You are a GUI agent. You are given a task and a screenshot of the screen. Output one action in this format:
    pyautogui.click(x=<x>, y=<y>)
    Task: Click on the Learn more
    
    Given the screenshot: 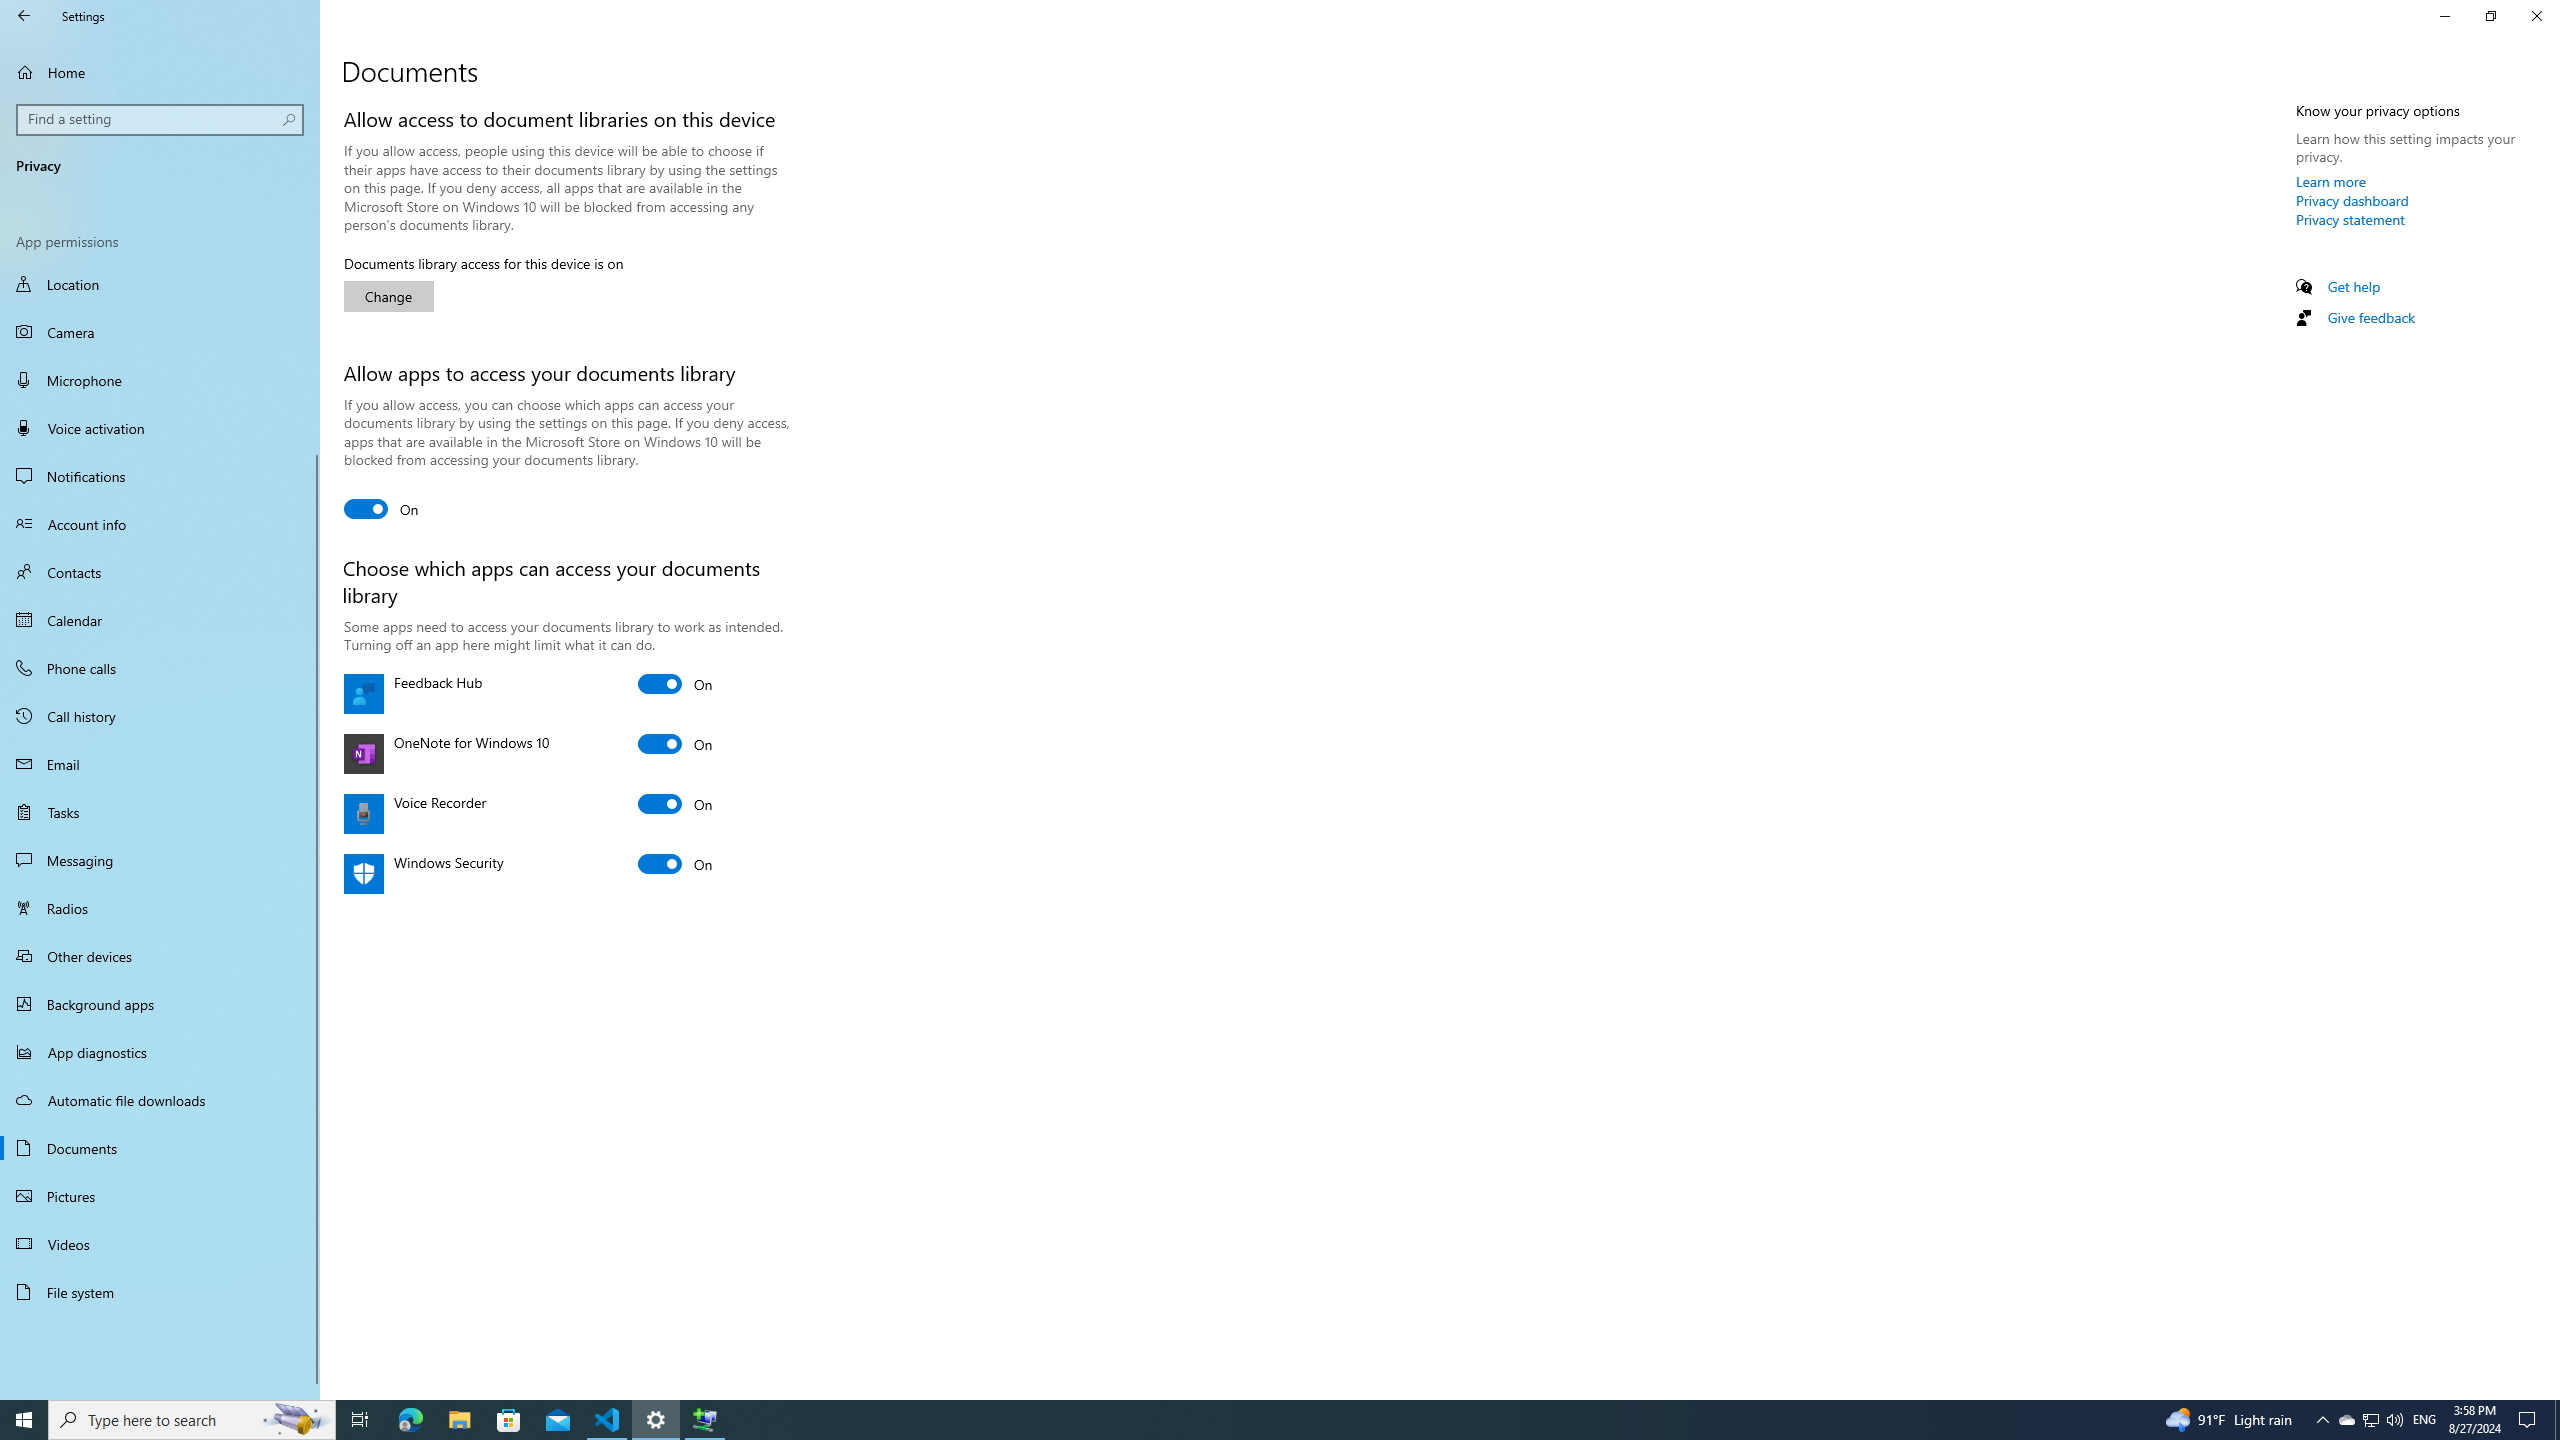 What is the action you would take?
    pyautogui.click(x=2332, y=181)
    